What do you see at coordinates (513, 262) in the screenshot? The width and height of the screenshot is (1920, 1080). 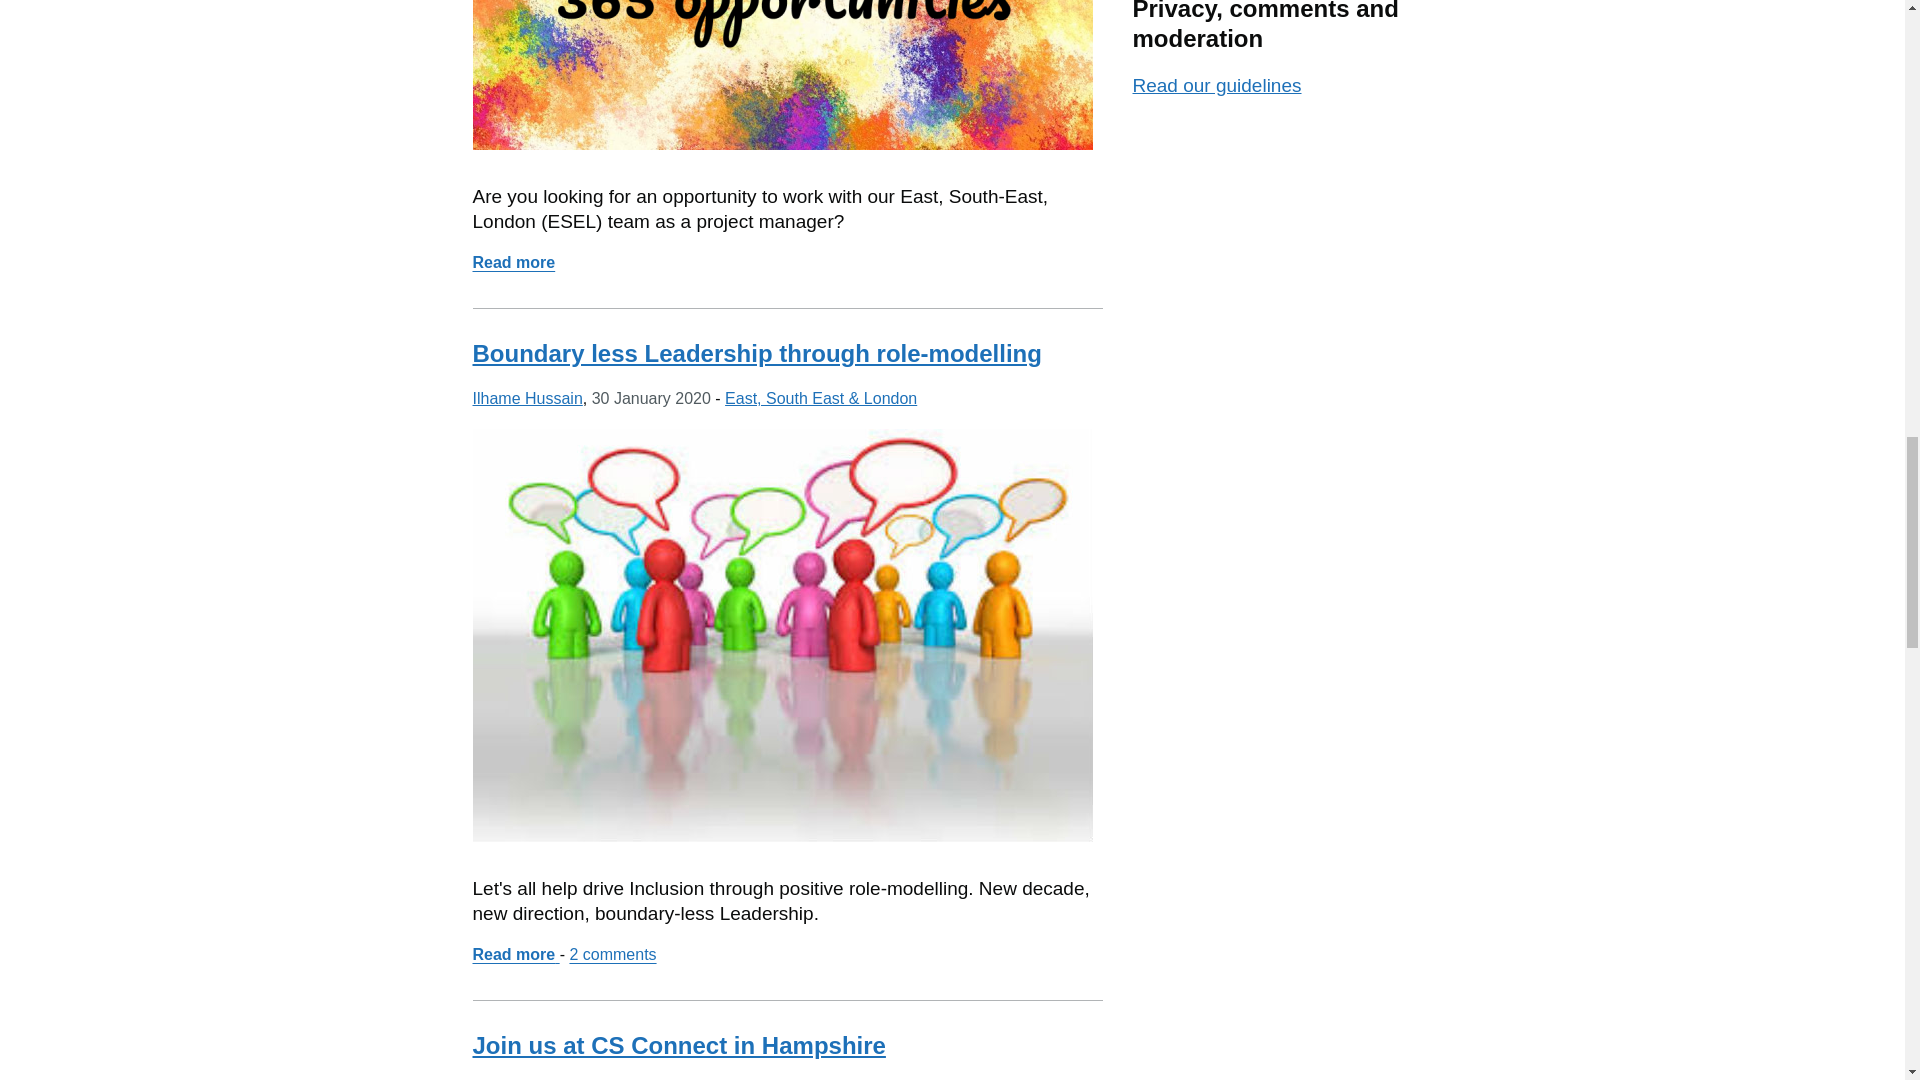 I see `Join us at CS Connect in Hampshire` at bounding box center [513, 262].